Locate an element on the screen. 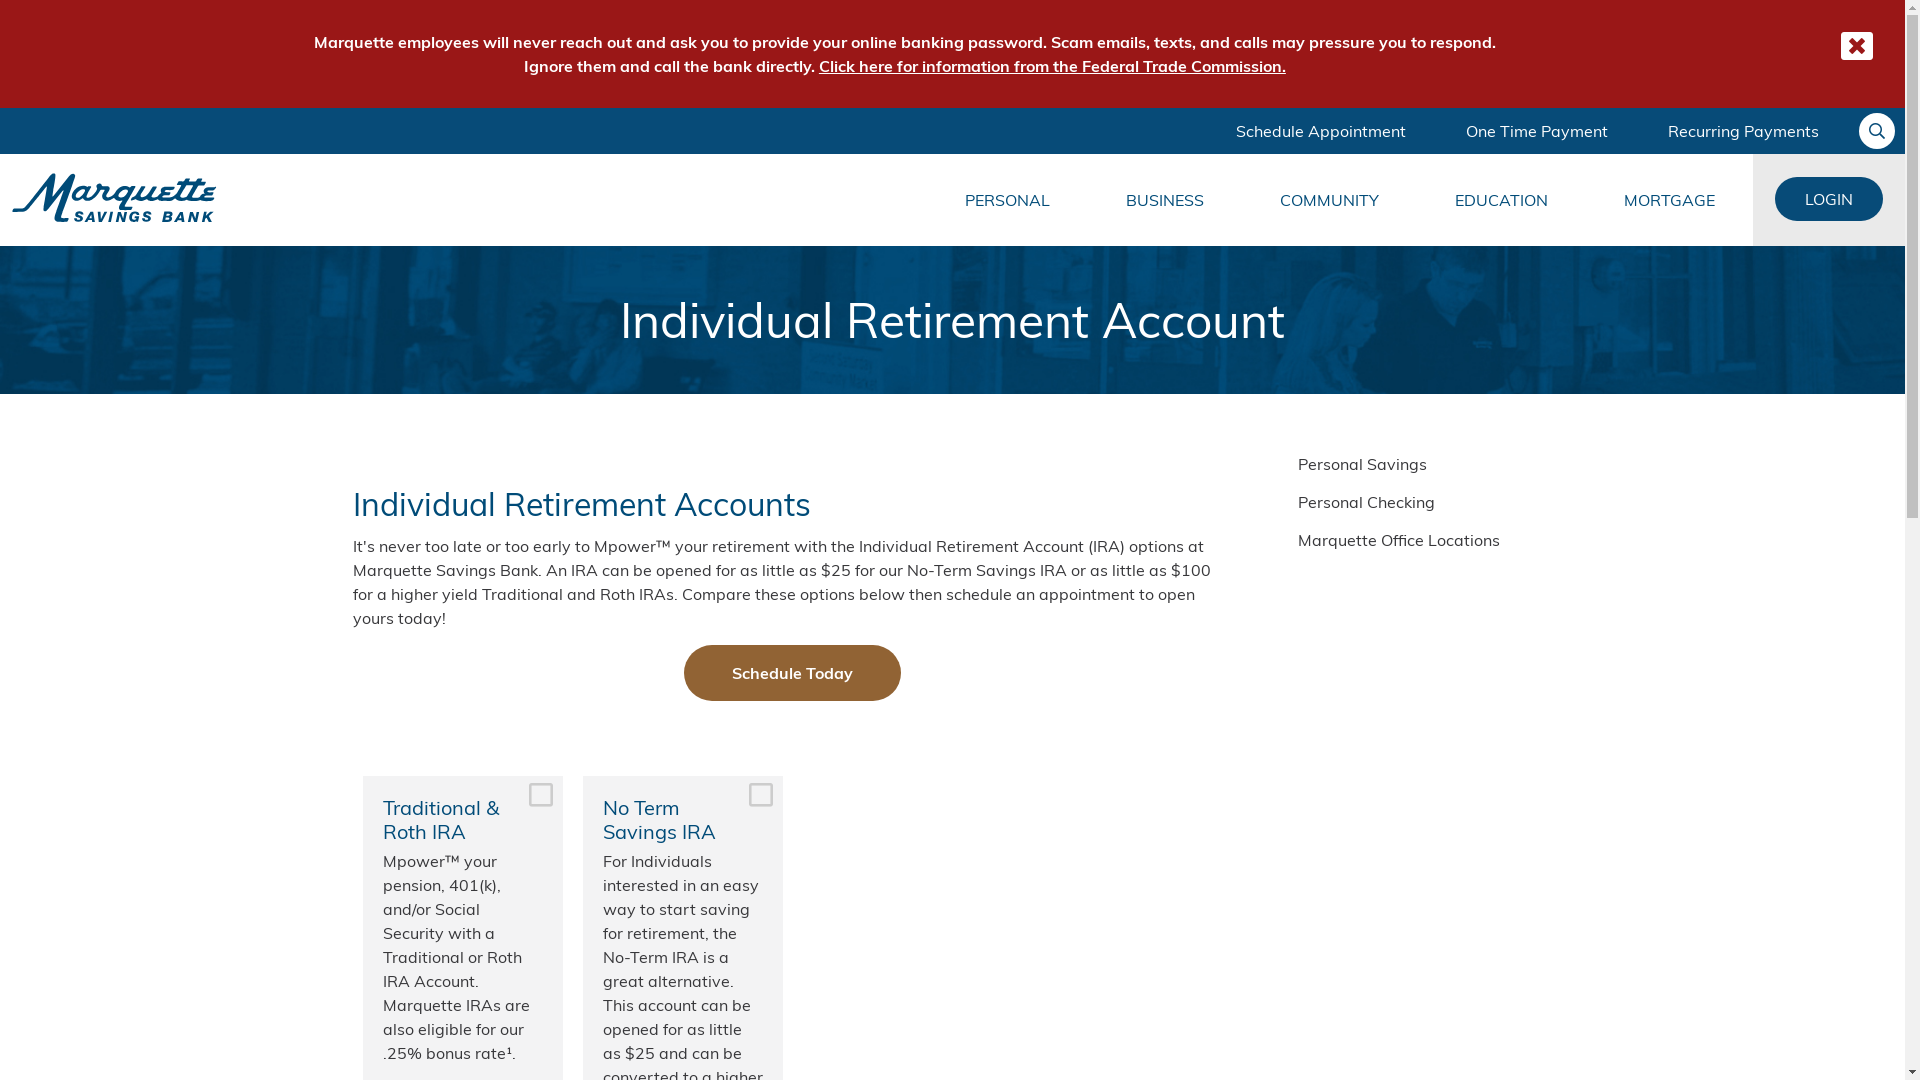 Image resolution: width=1920 pixels, height=1080 pixels. BUSINESS is located at coordinates (1165, 200).